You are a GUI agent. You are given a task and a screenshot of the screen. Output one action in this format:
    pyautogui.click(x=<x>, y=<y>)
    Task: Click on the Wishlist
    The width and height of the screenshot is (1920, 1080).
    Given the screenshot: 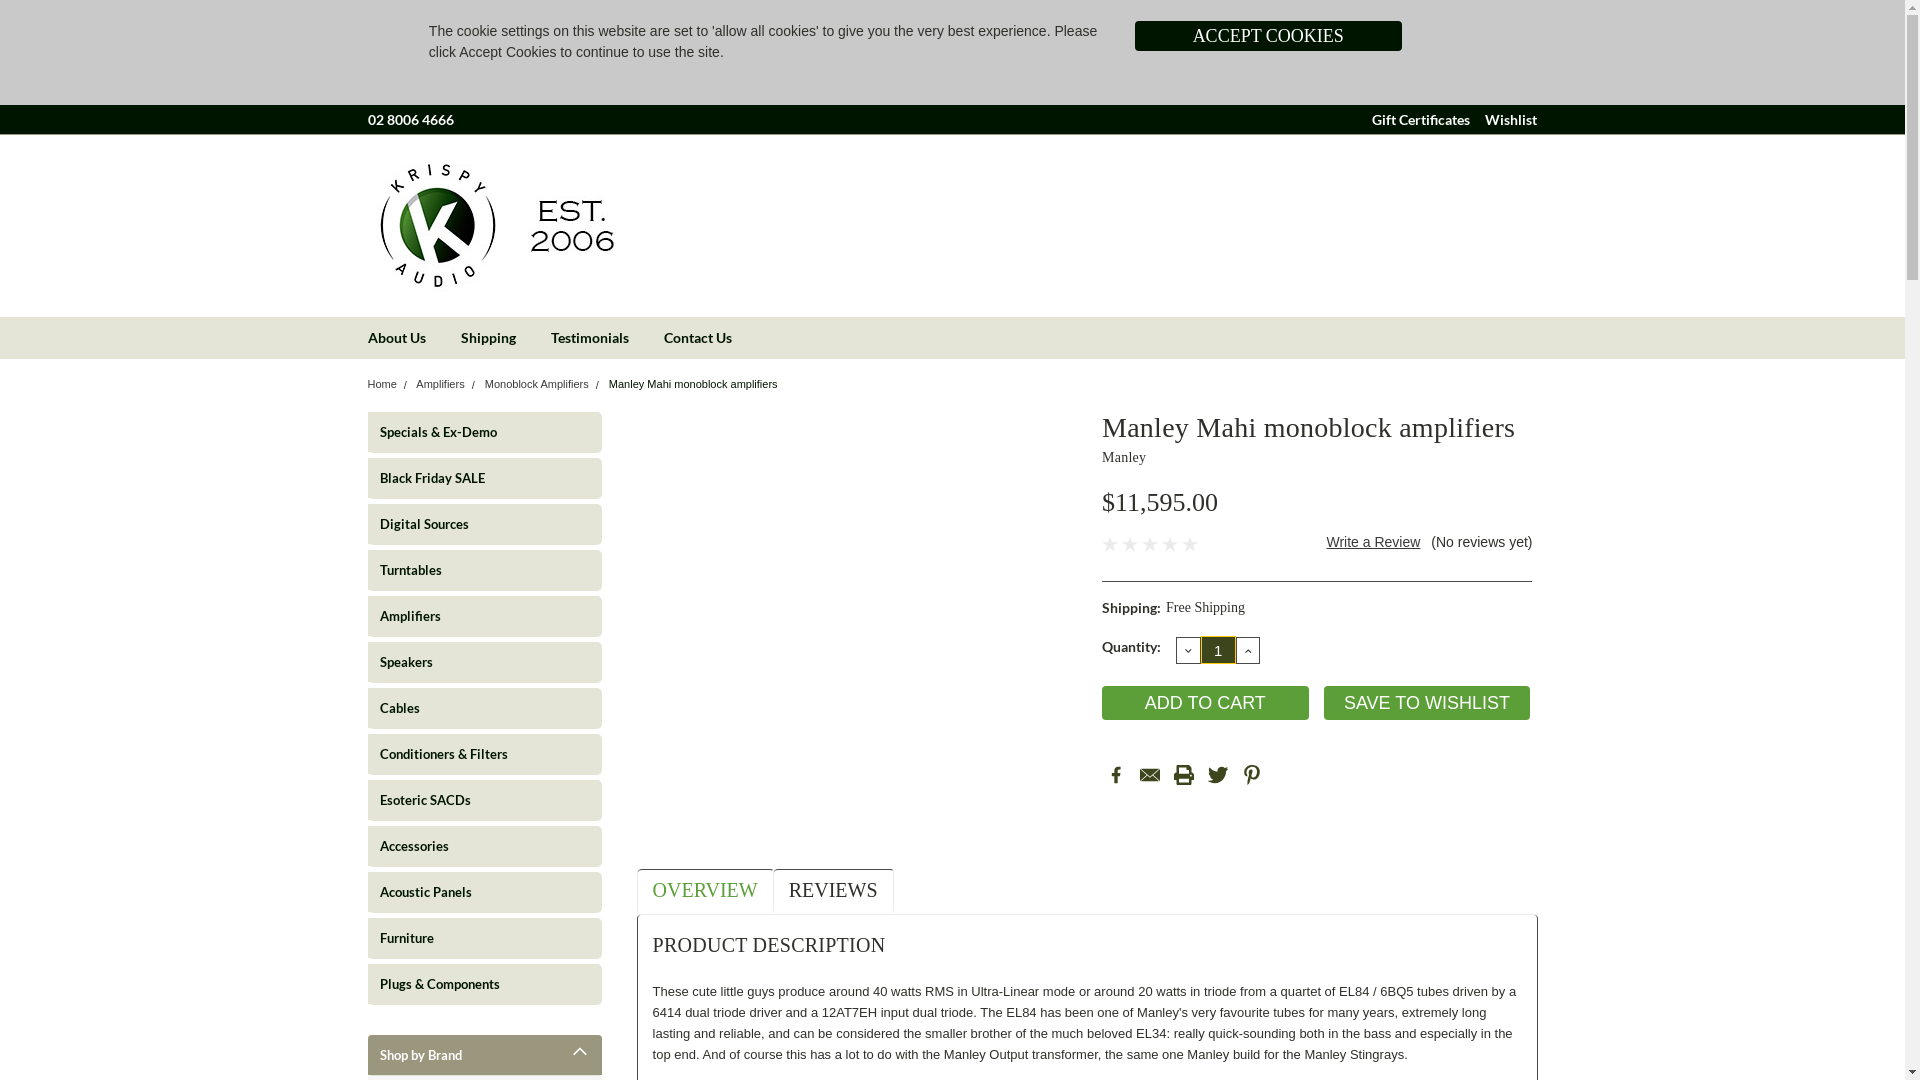 What is the action you would take?
    pyautogui.click(x=1510, y=120)
    